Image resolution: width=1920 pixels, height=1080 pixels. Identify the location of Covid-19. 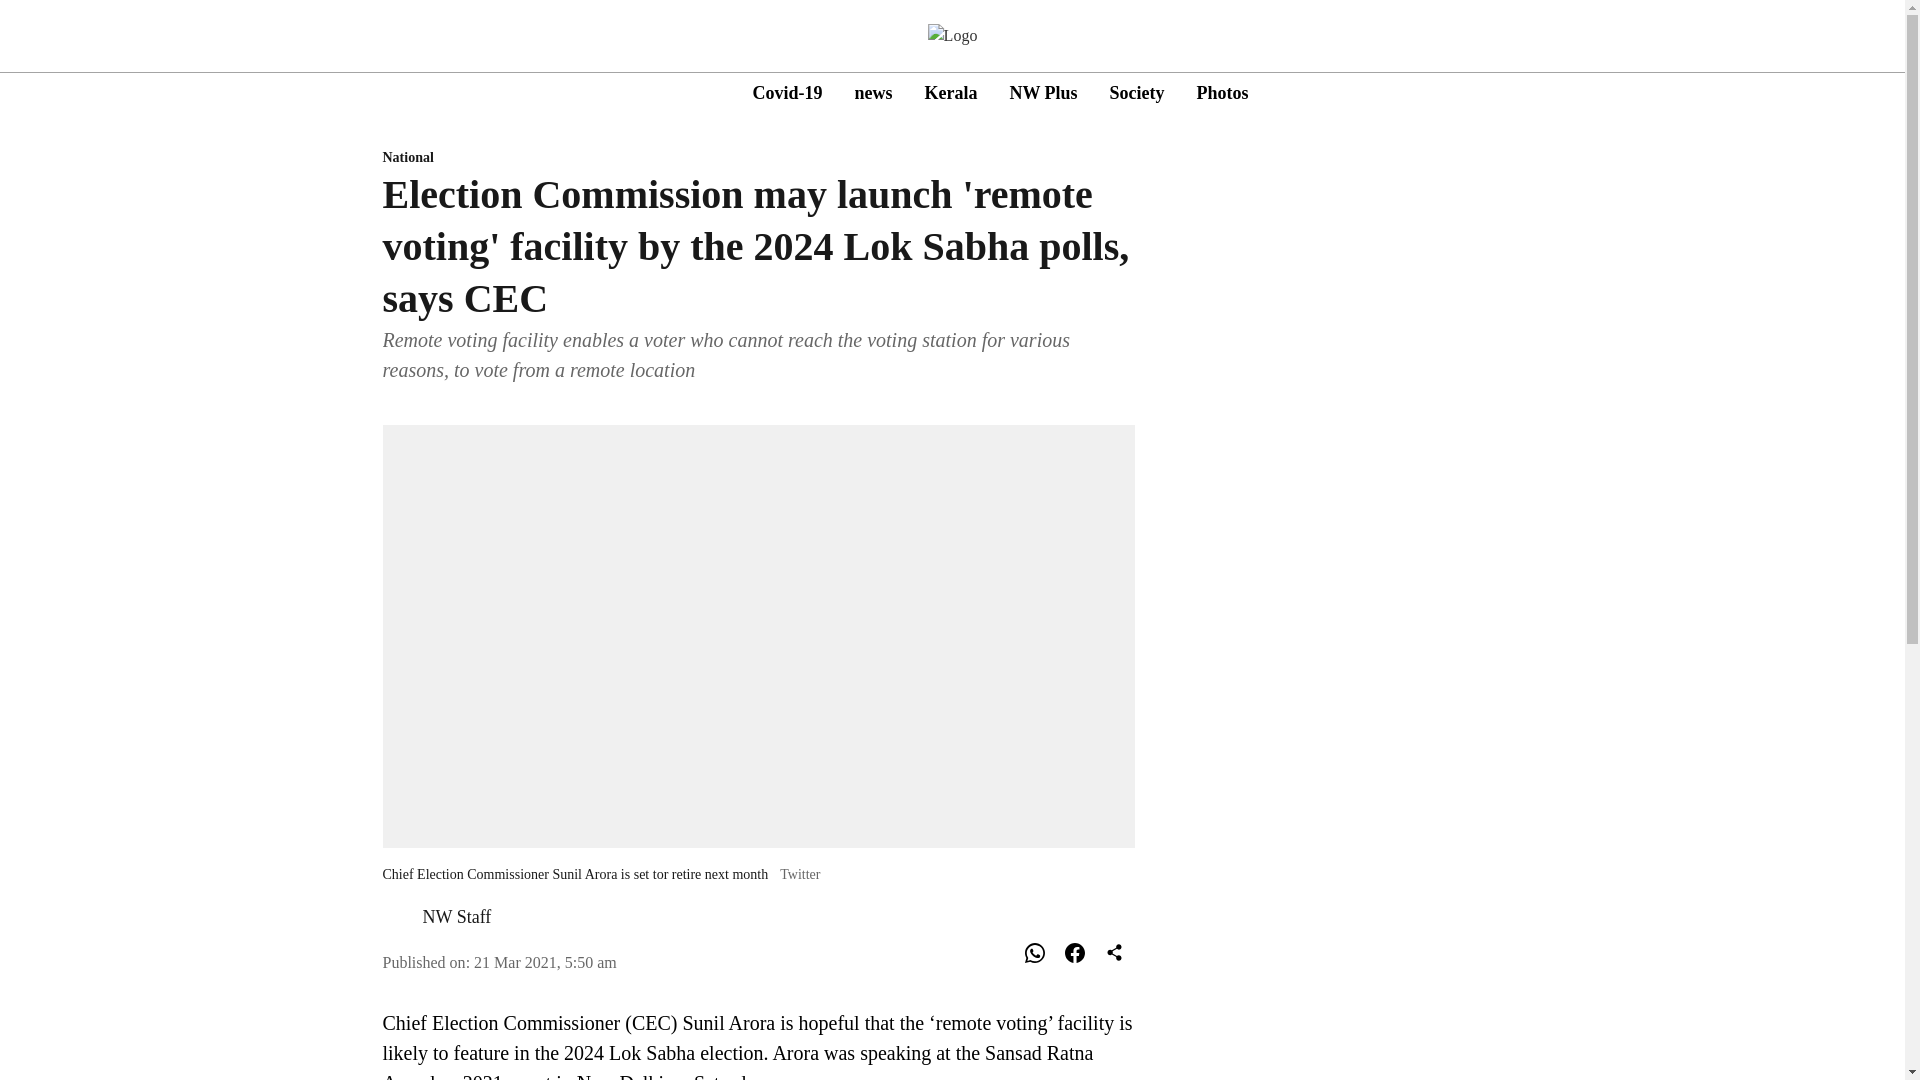
(786, 92).